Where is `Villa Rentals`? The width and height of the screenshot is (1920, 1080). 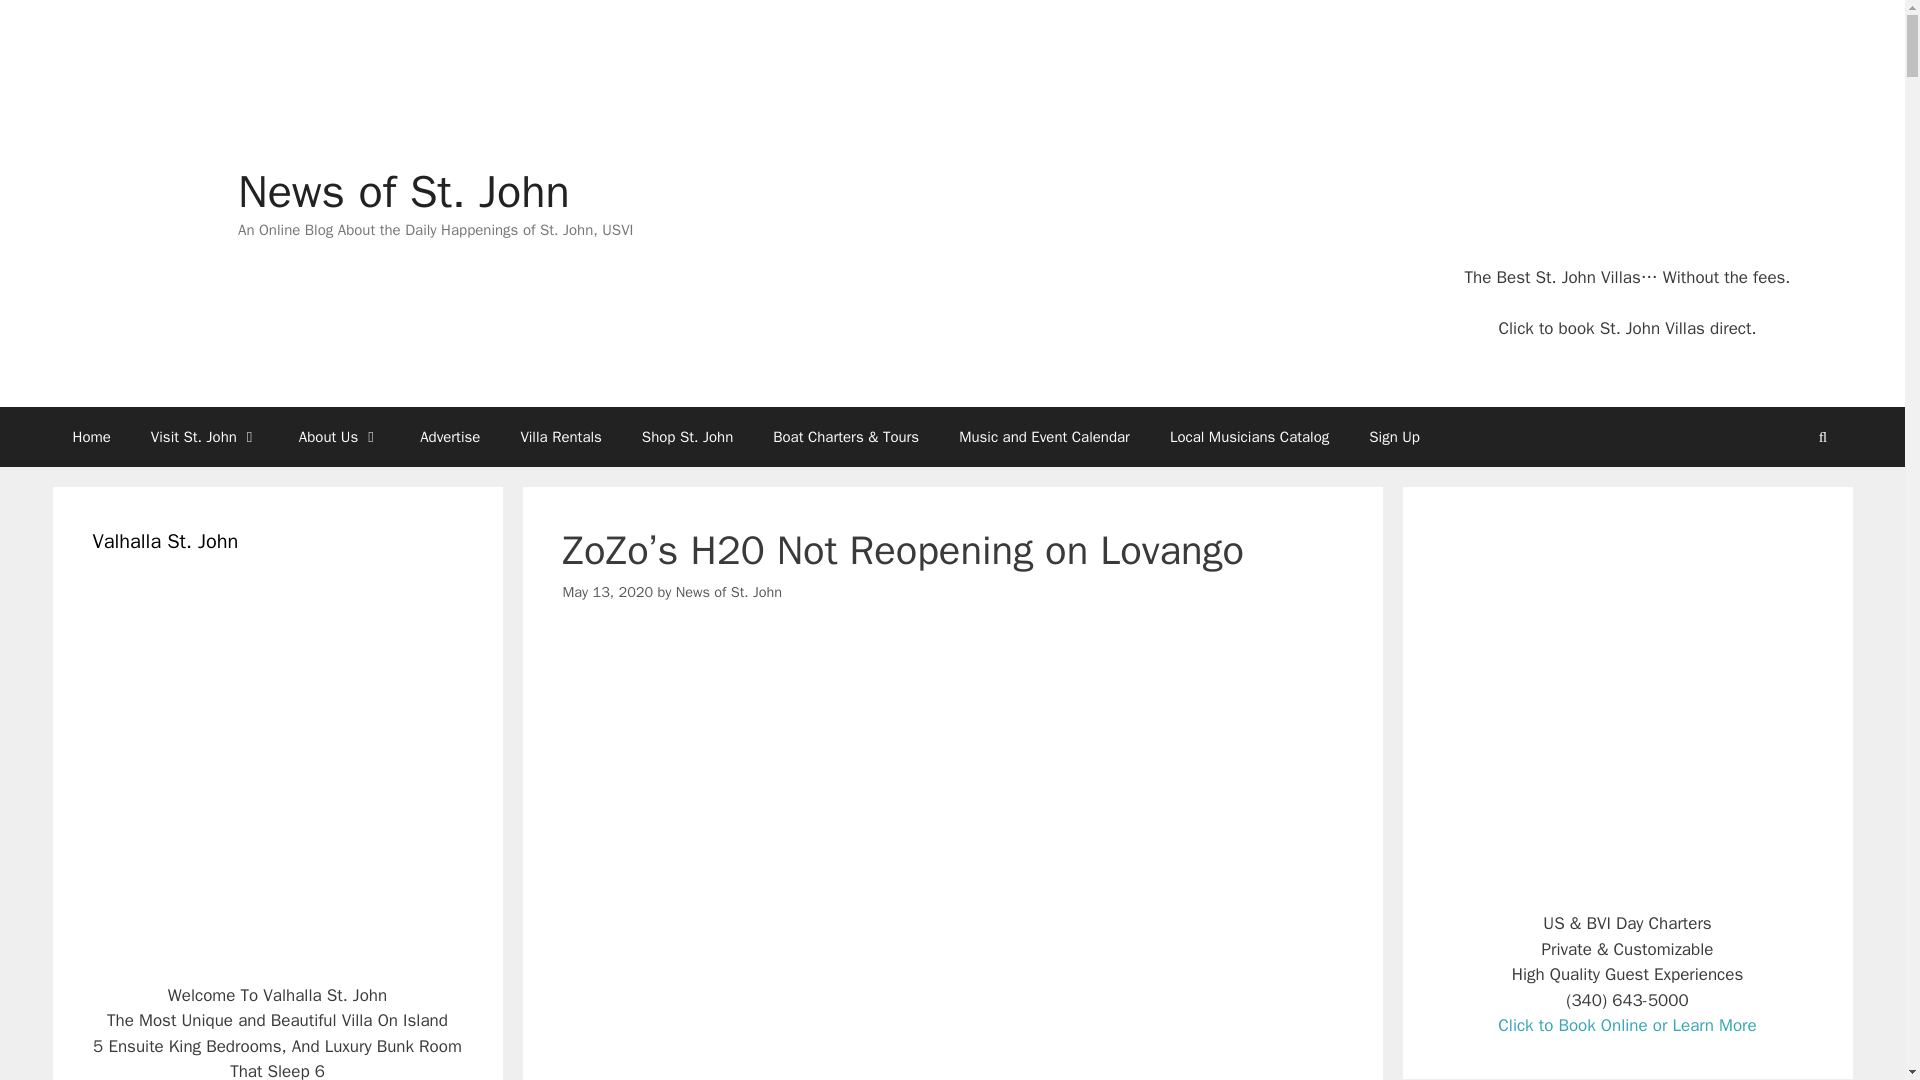
Villa Rentals is located at coordinates (560, 436).